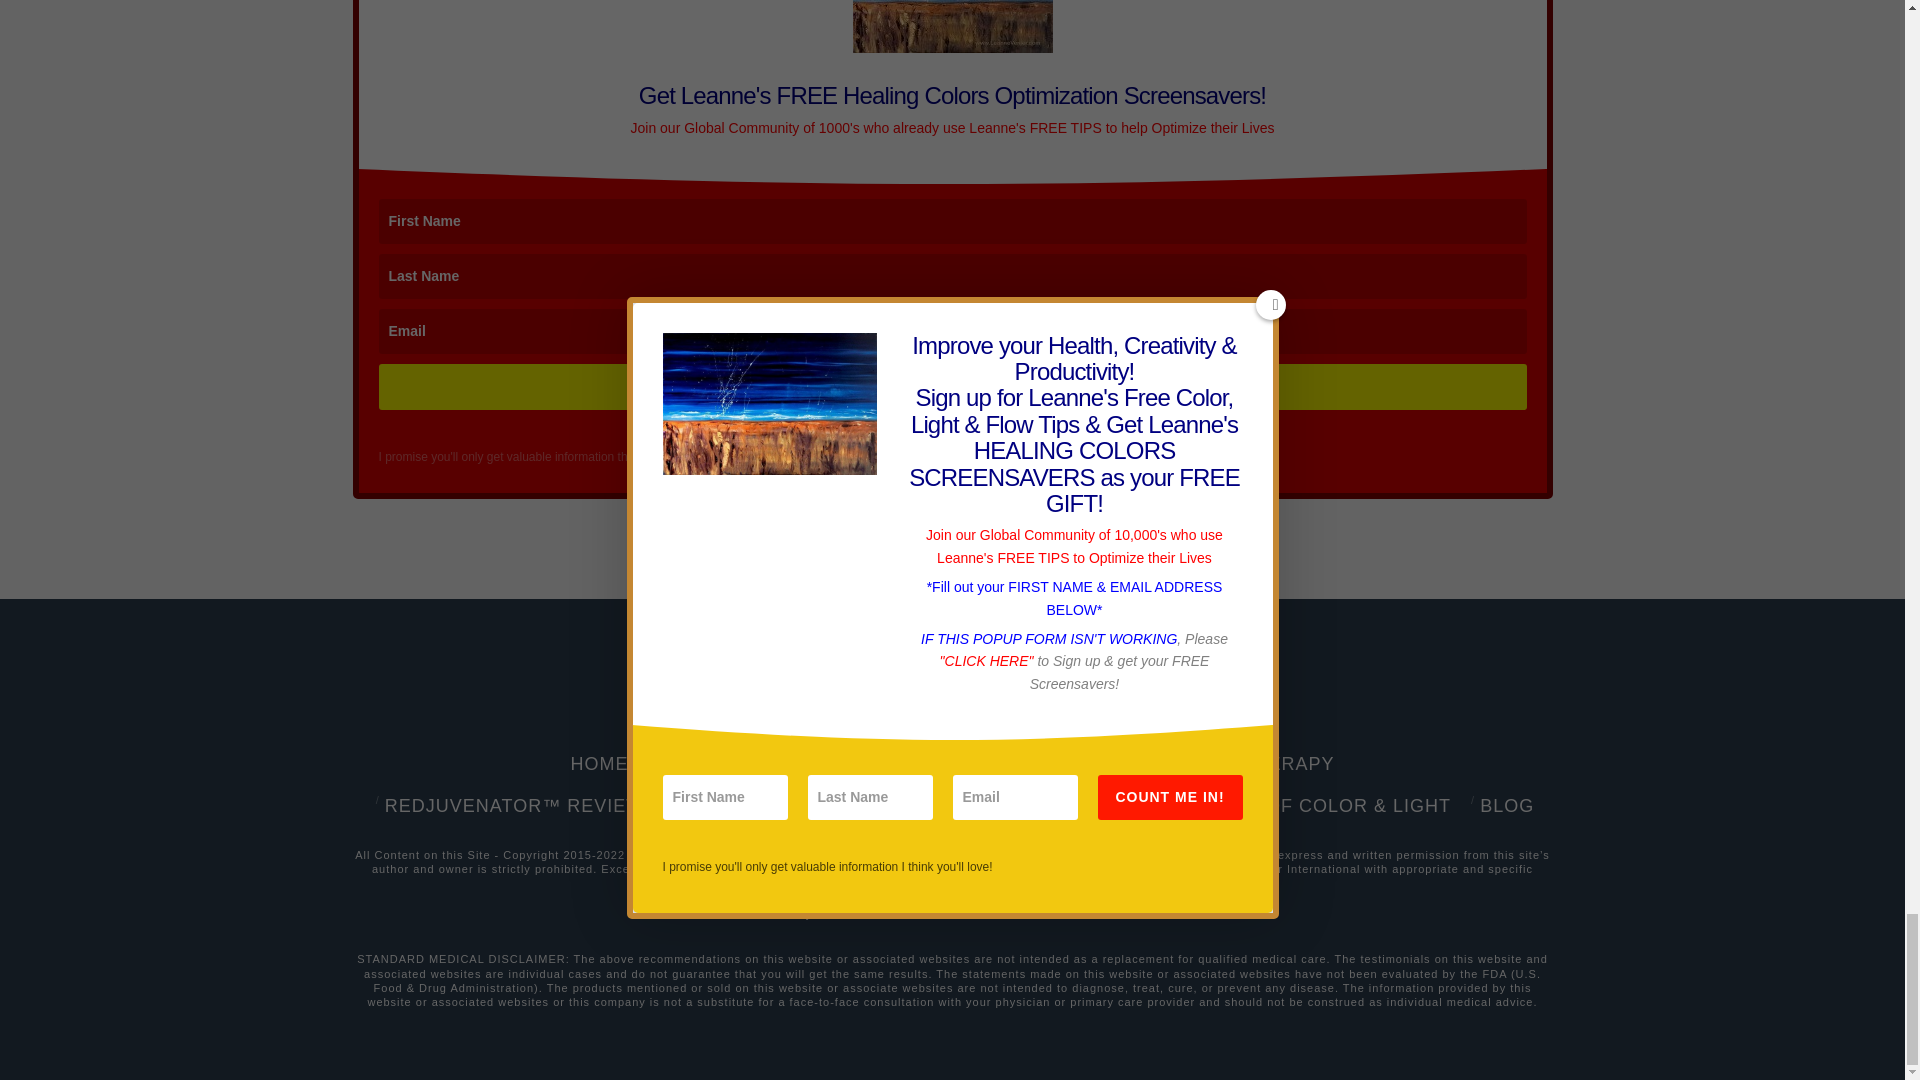 This screenshot has width=1920, height=1080. What do you see at coordinates (1121, 695) in the screenshot?
I see `Instagram` at bounding box center [1121, 695].